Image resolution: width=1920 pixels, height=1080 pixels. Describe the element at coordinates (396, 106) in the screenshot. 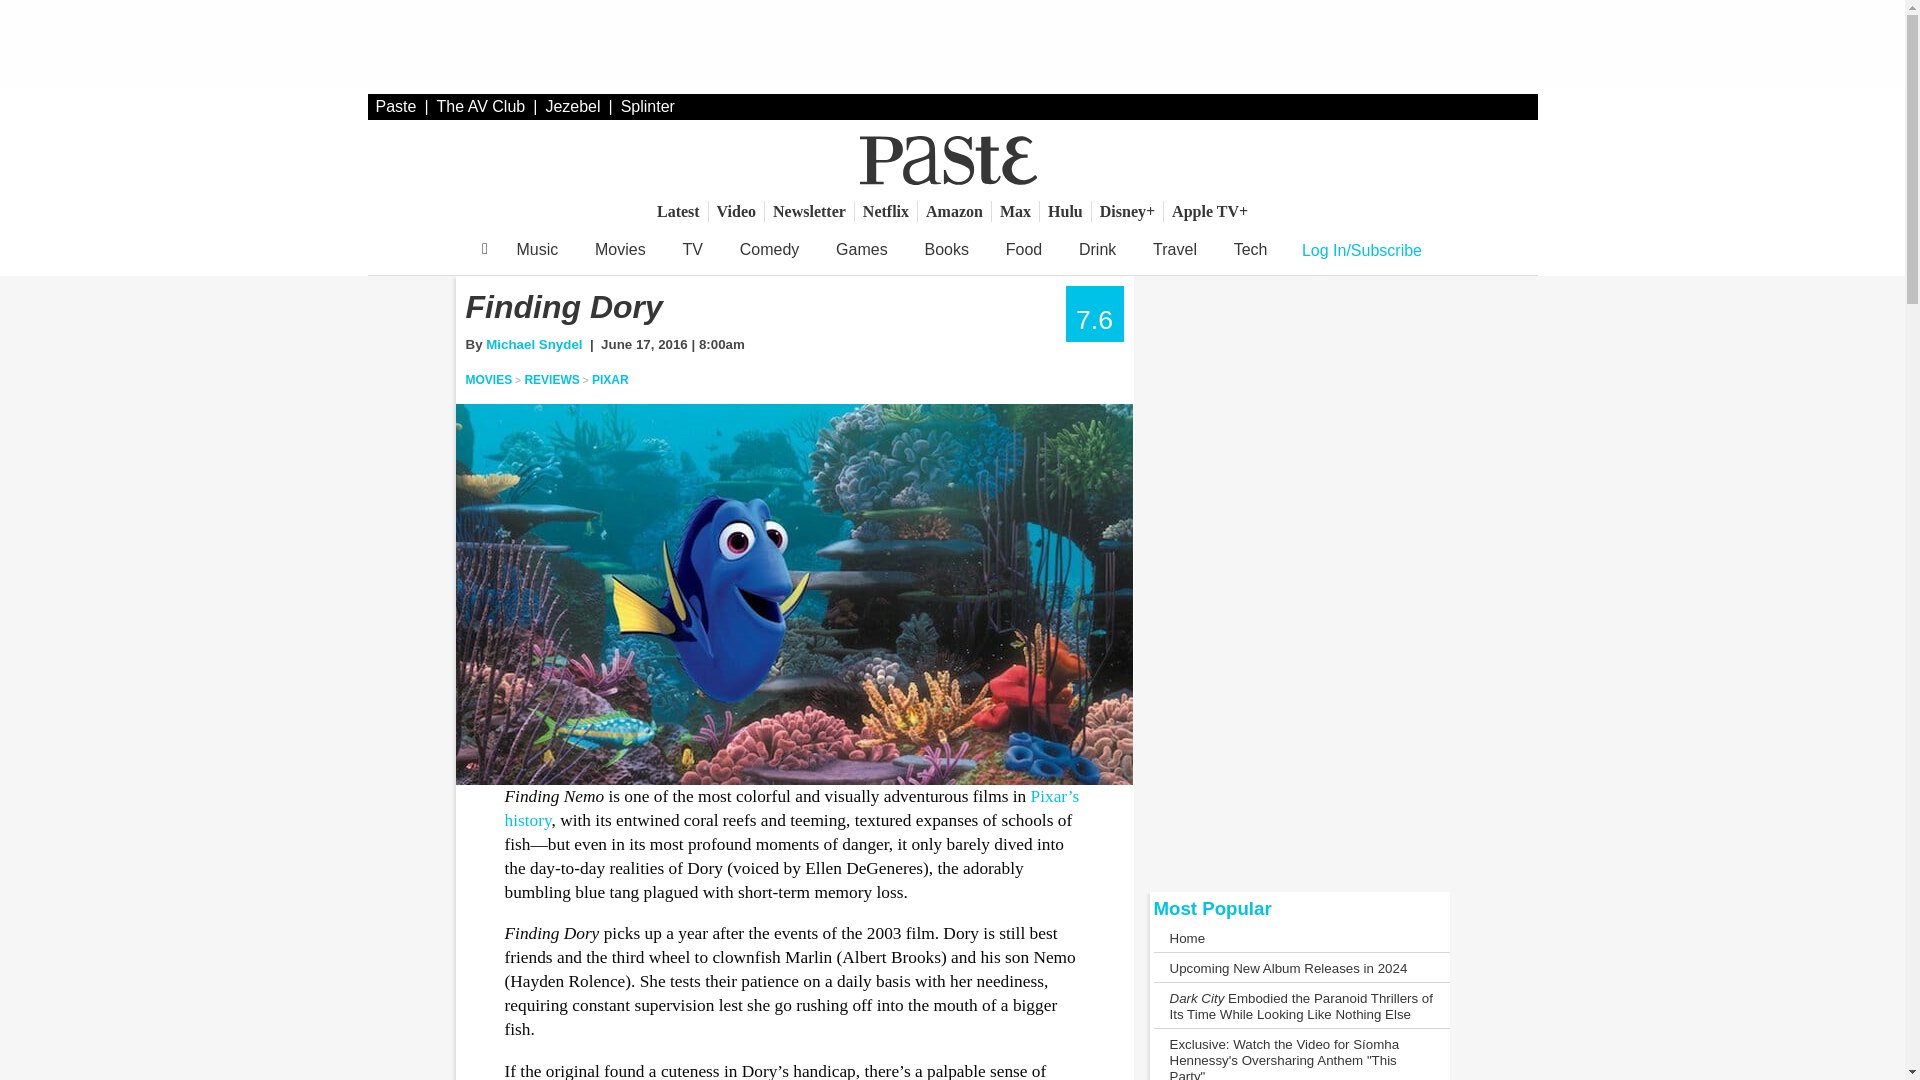

I see `Paste` at that location.